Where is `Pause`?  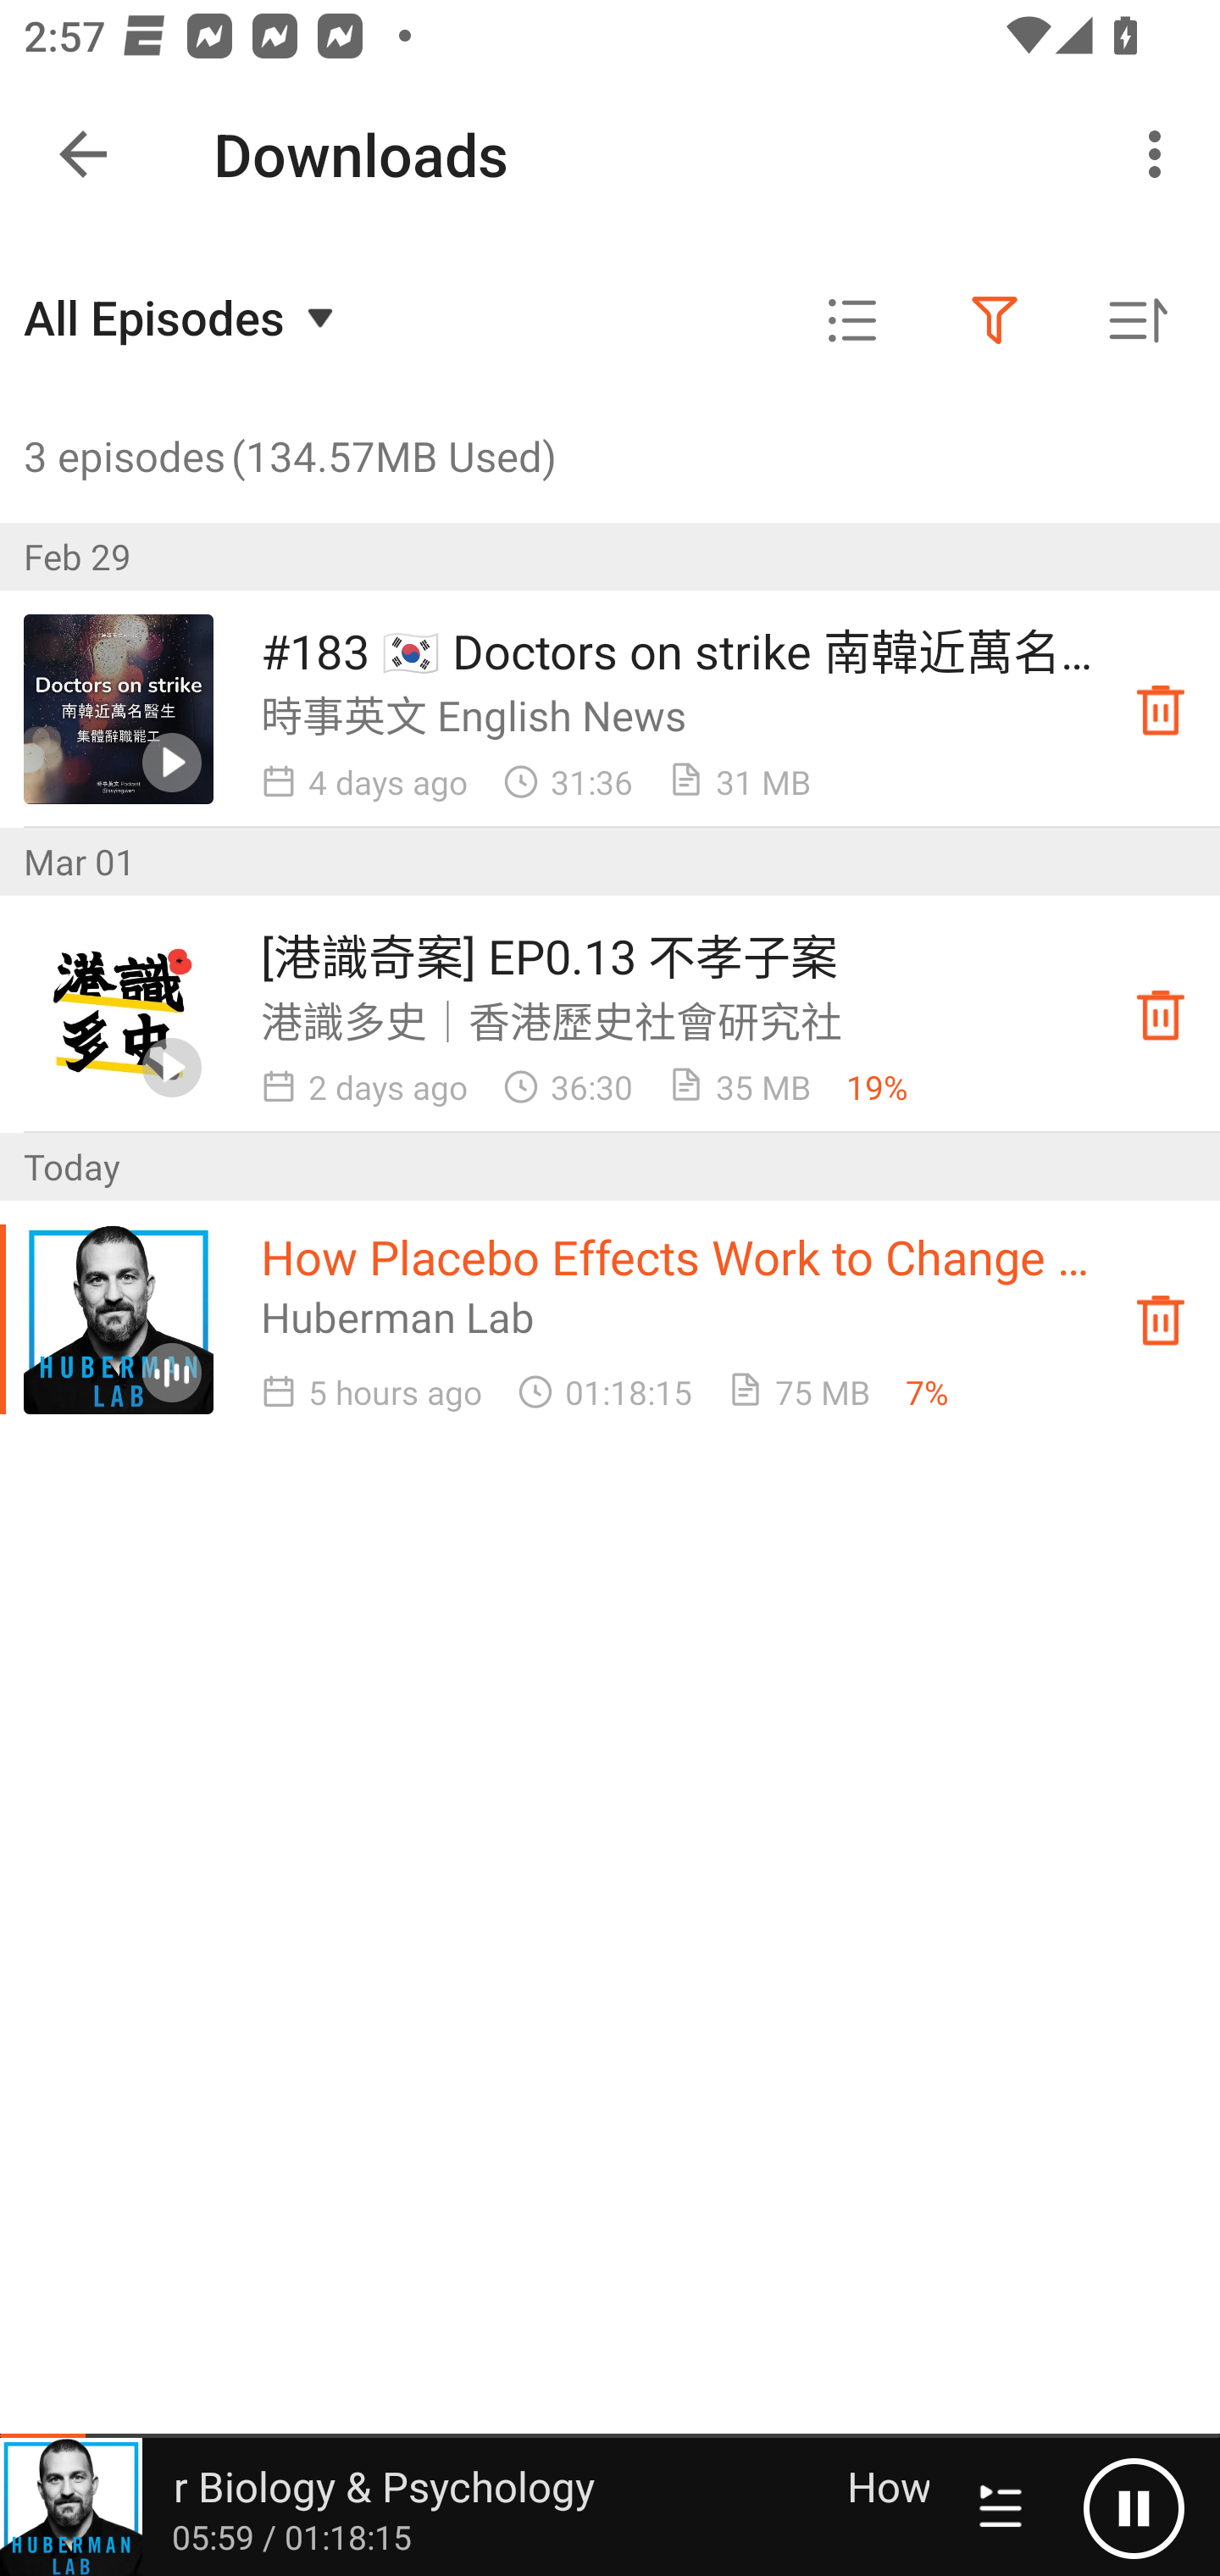 Pause is located at coordinates (1134, 2507).